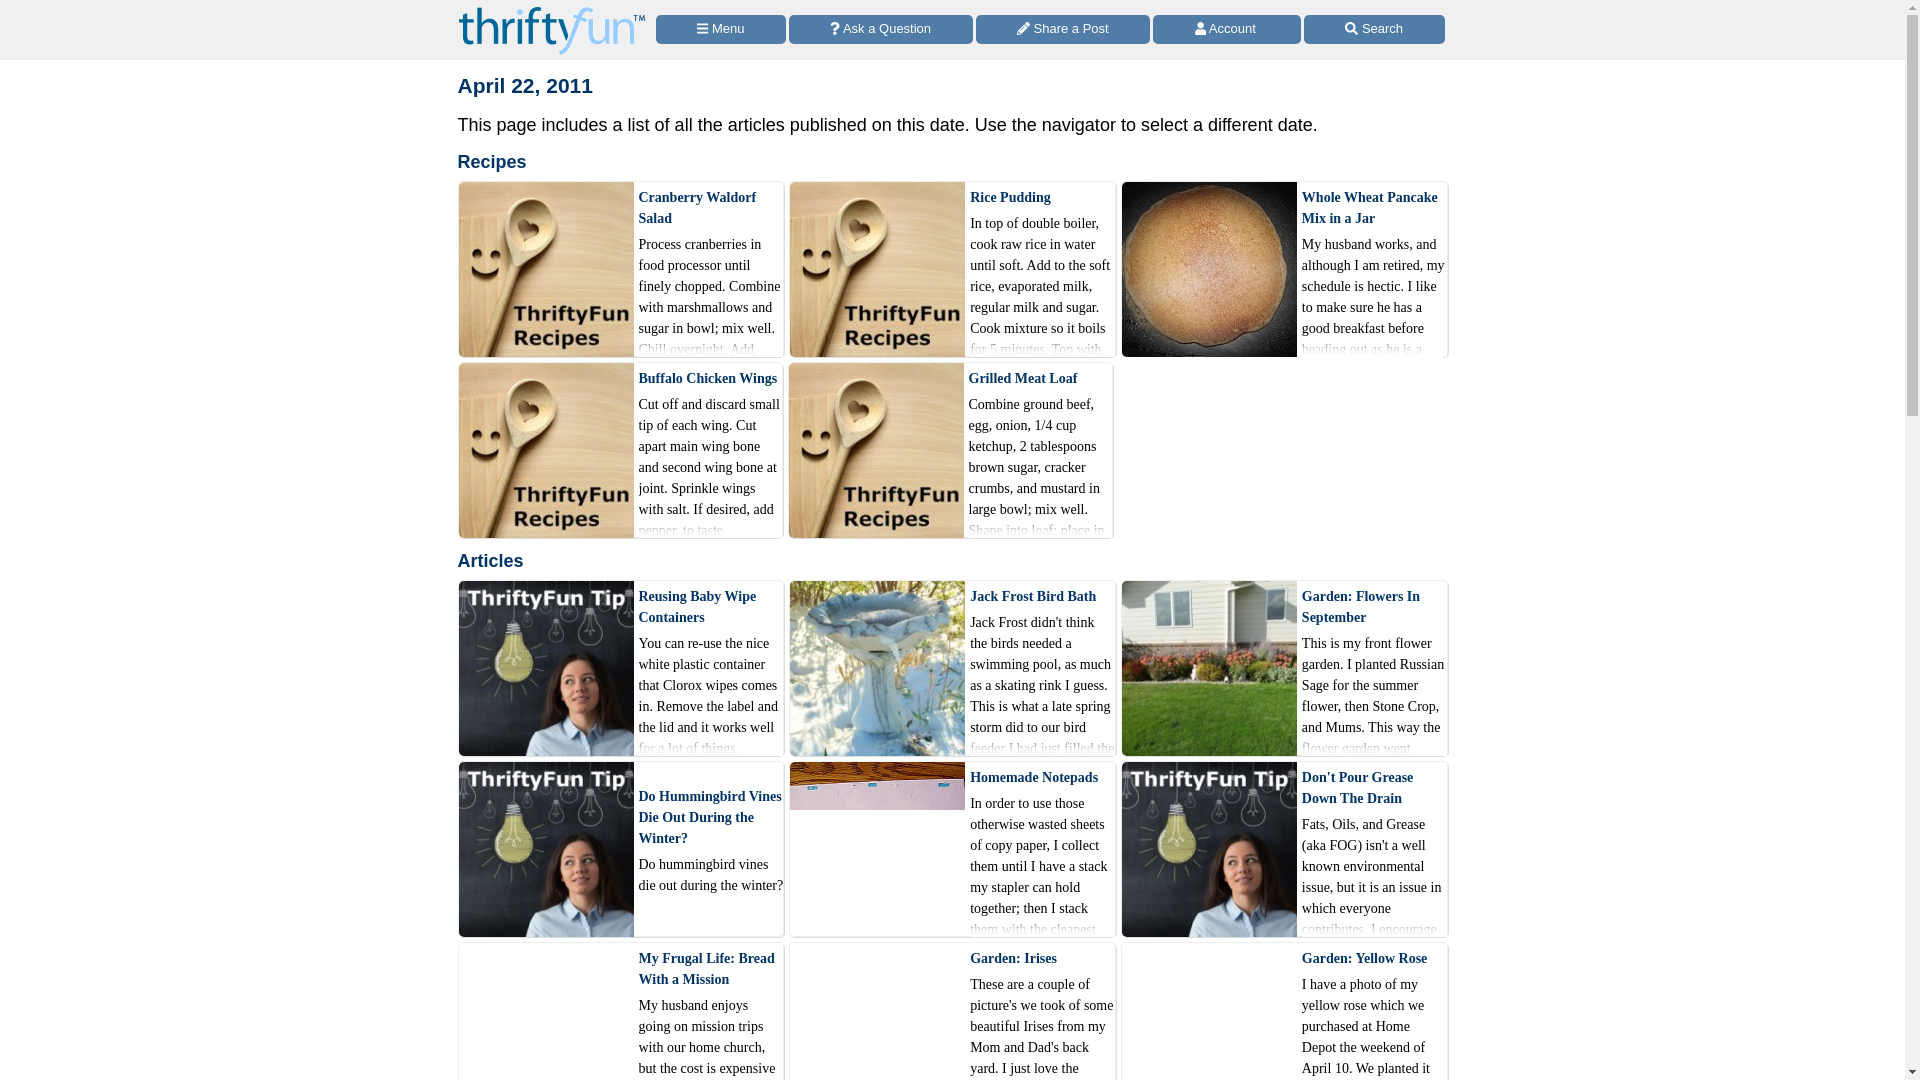  What do you see at coordinates (710, 606) in the screenshot?
I see `Reusing Baby Wipe Containers` at bounding box center [710, 606].